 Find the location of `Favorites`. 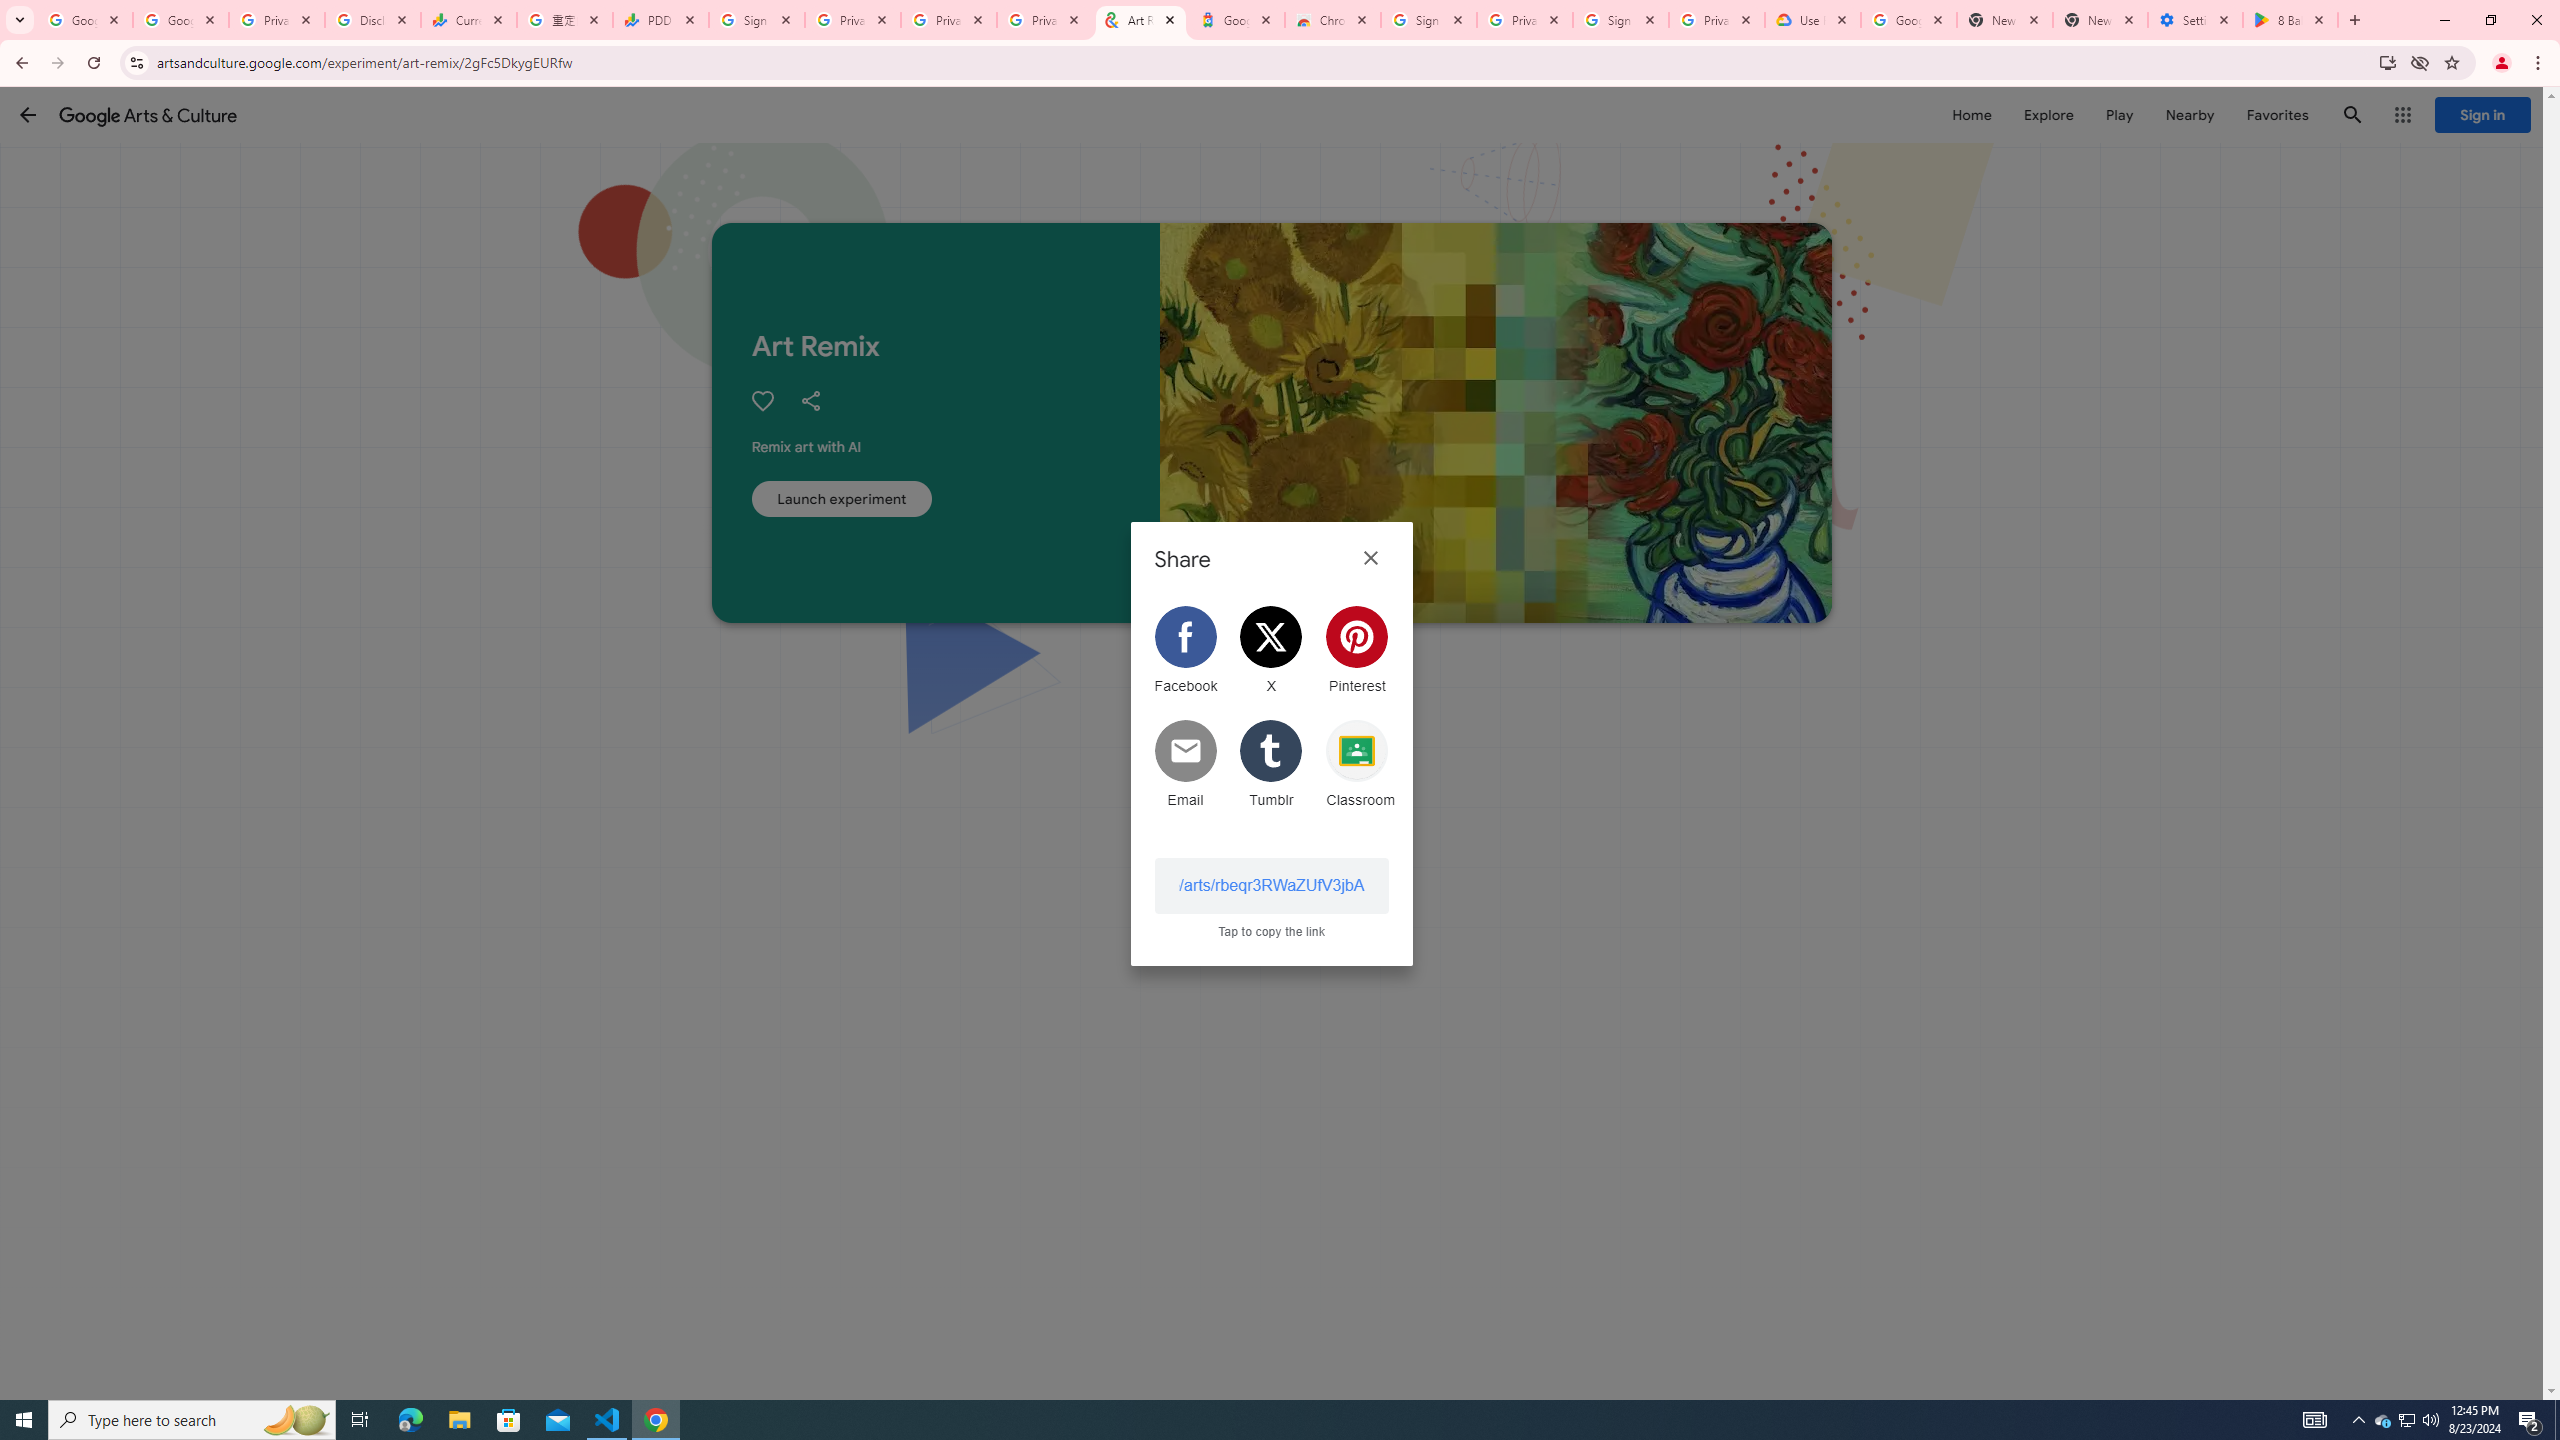

Favorites is located at coordinates (2276, 114).